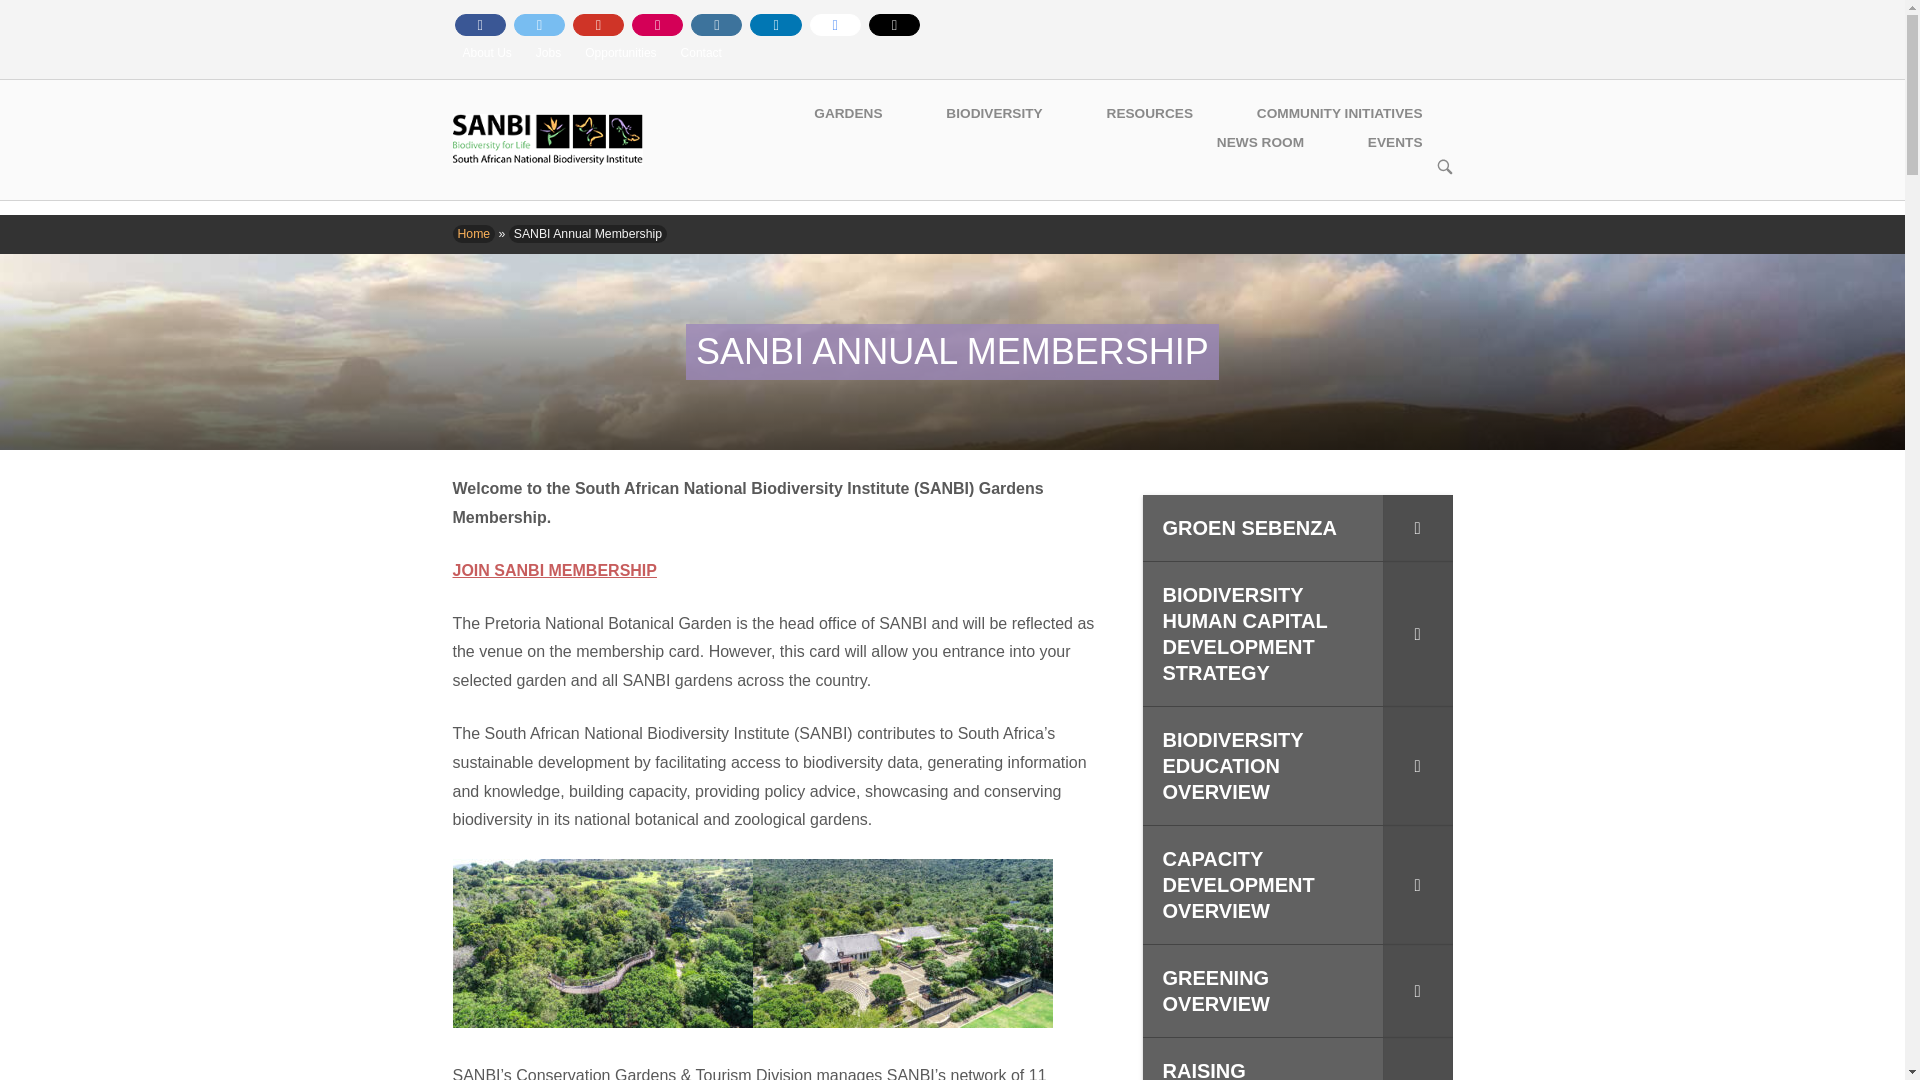 The width and height of the screenshot is (1920, 1080). Describe the element at coordinates (598, 24) in the screenshot. I see `SANBI on Youtube` at that location.